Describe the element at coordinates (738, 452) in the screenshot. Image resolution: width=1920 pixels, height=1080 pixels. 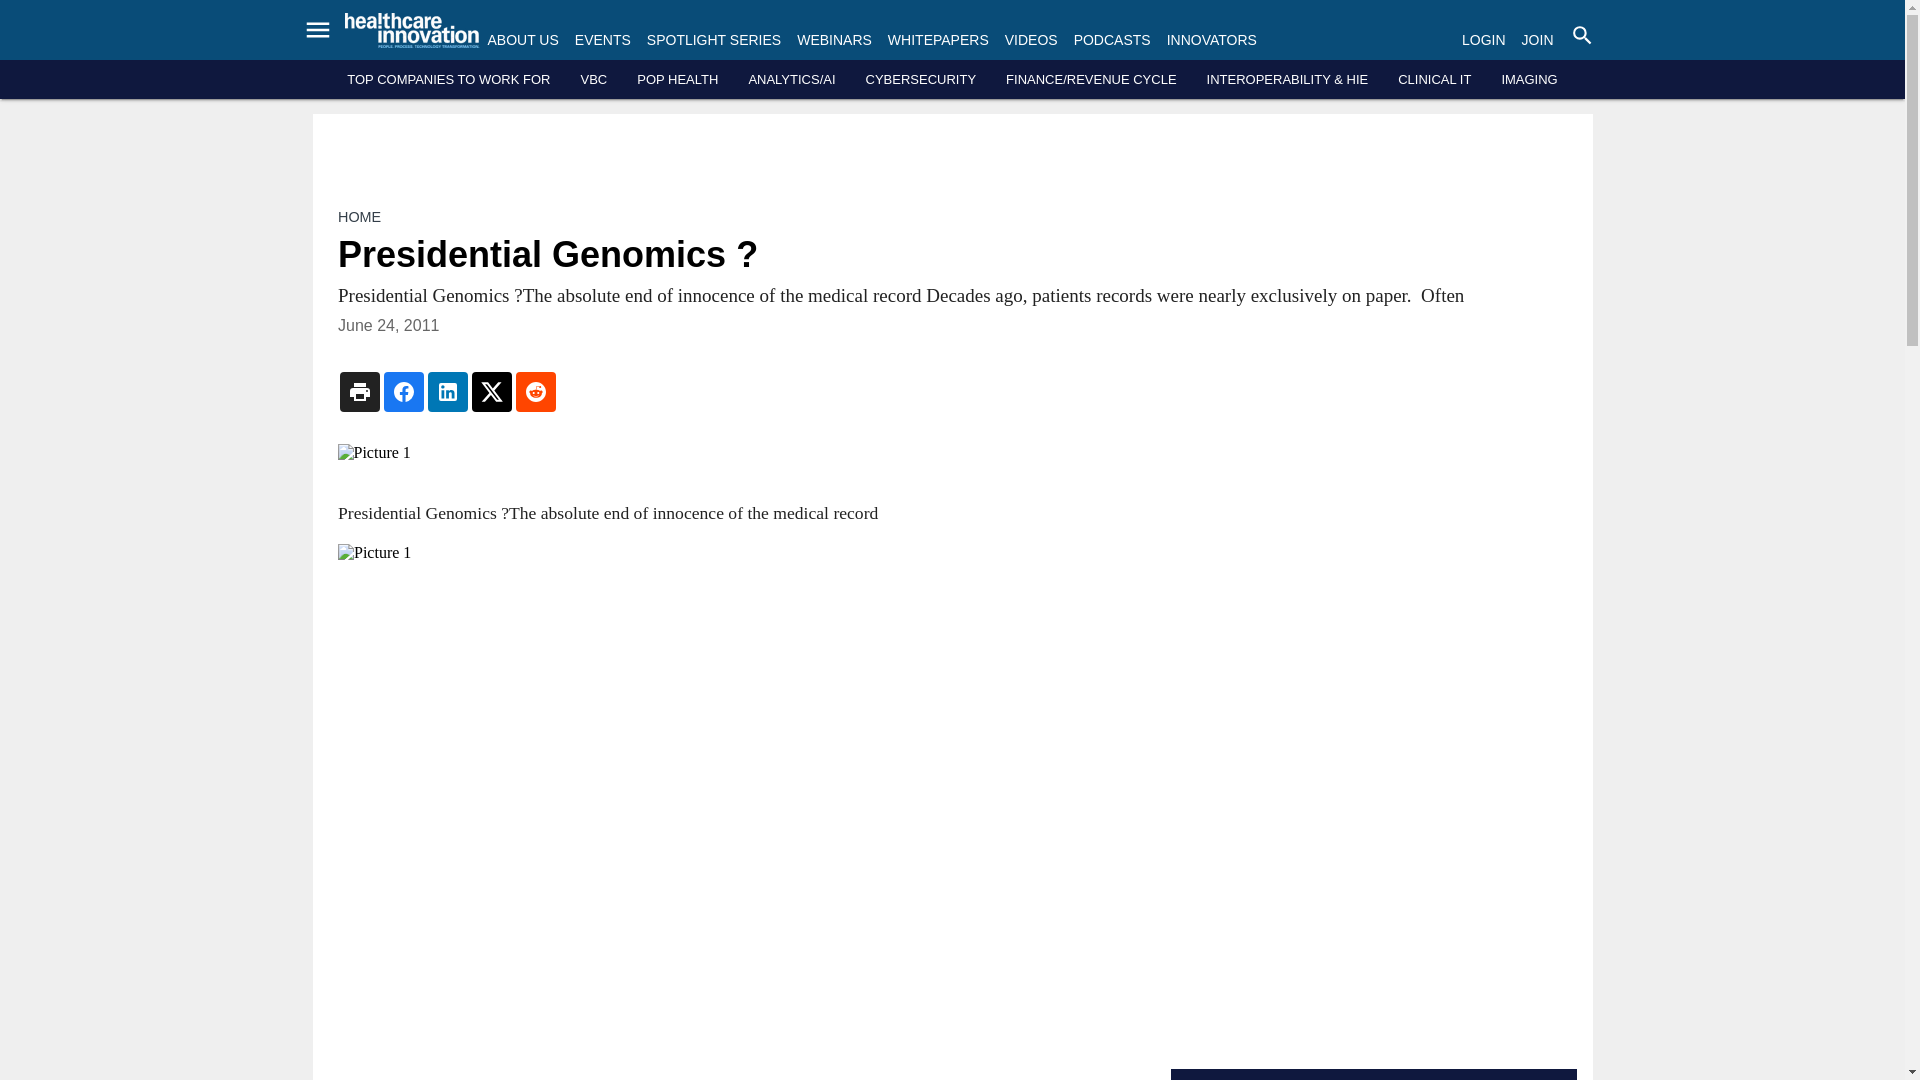
I see `Picture 1` at that location.